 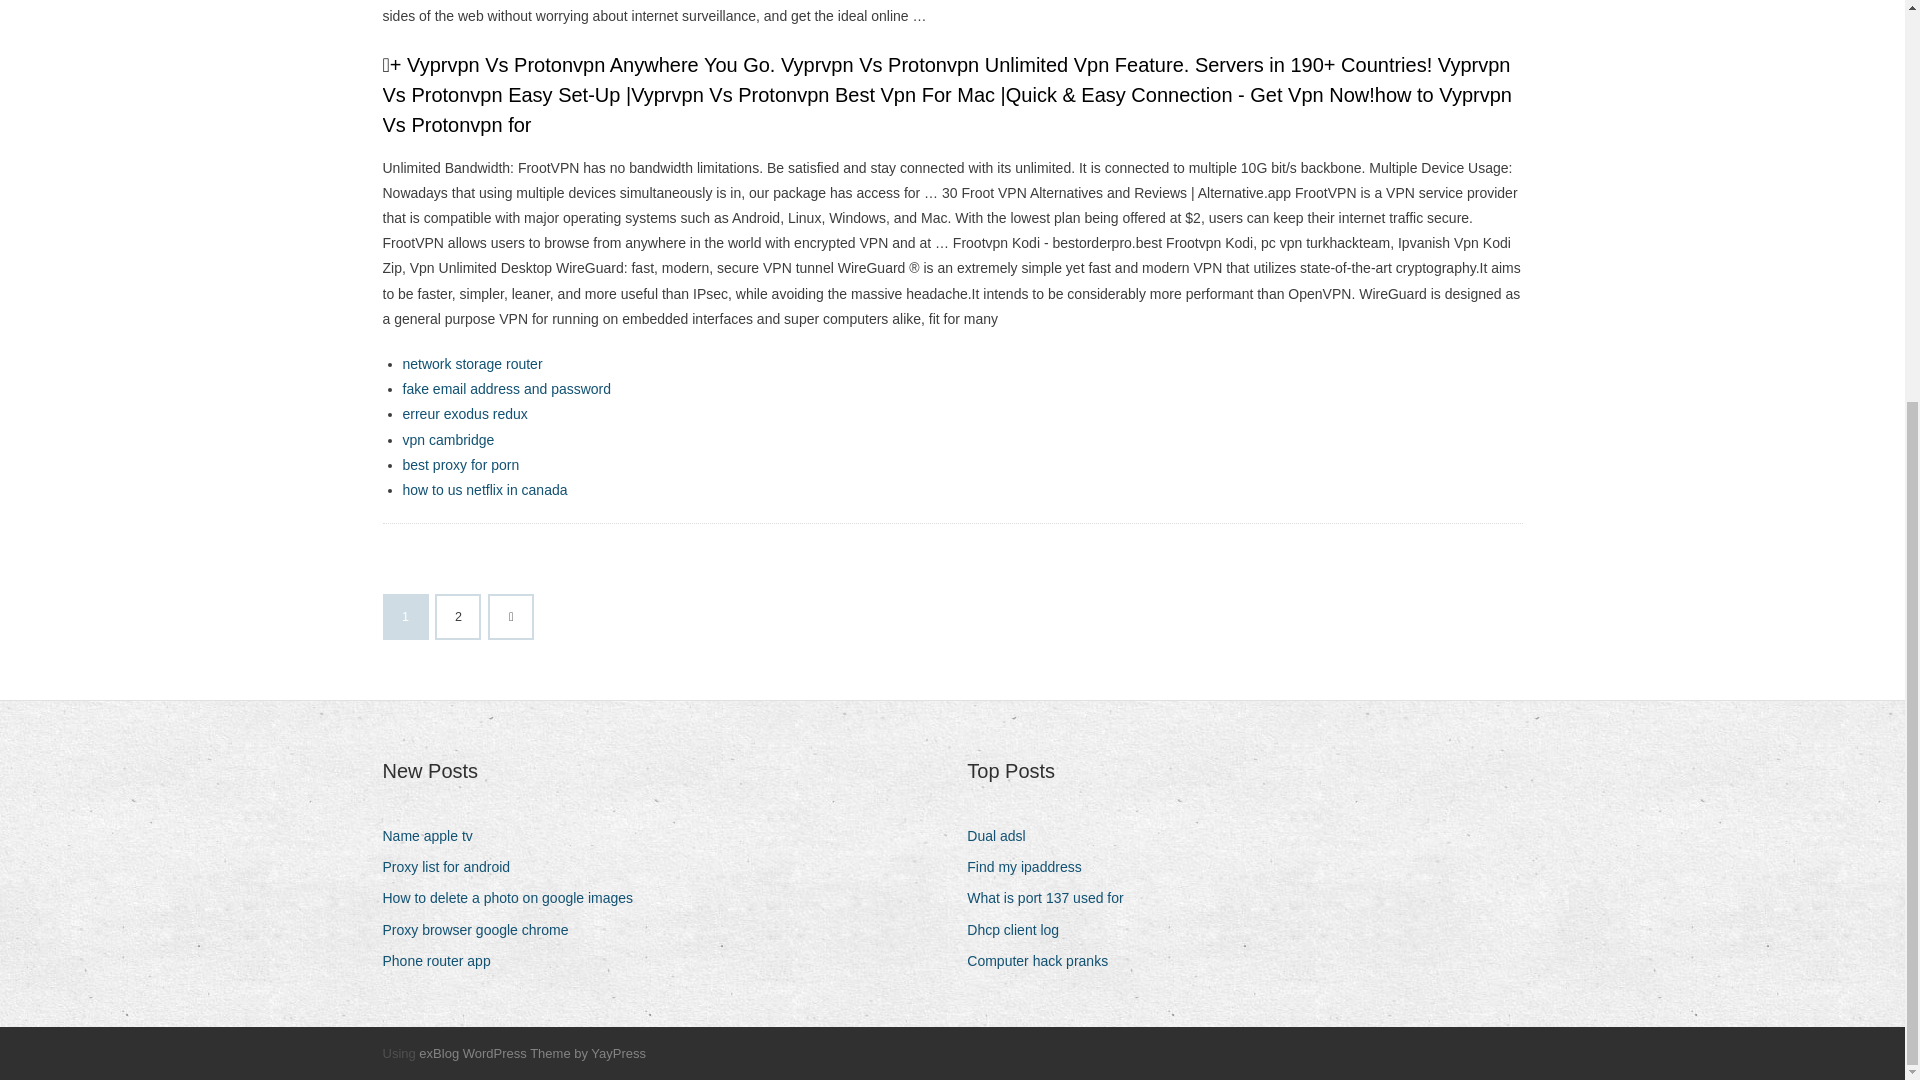 I want to click on How to delete a photo on google images, so click(x=515, y=898).